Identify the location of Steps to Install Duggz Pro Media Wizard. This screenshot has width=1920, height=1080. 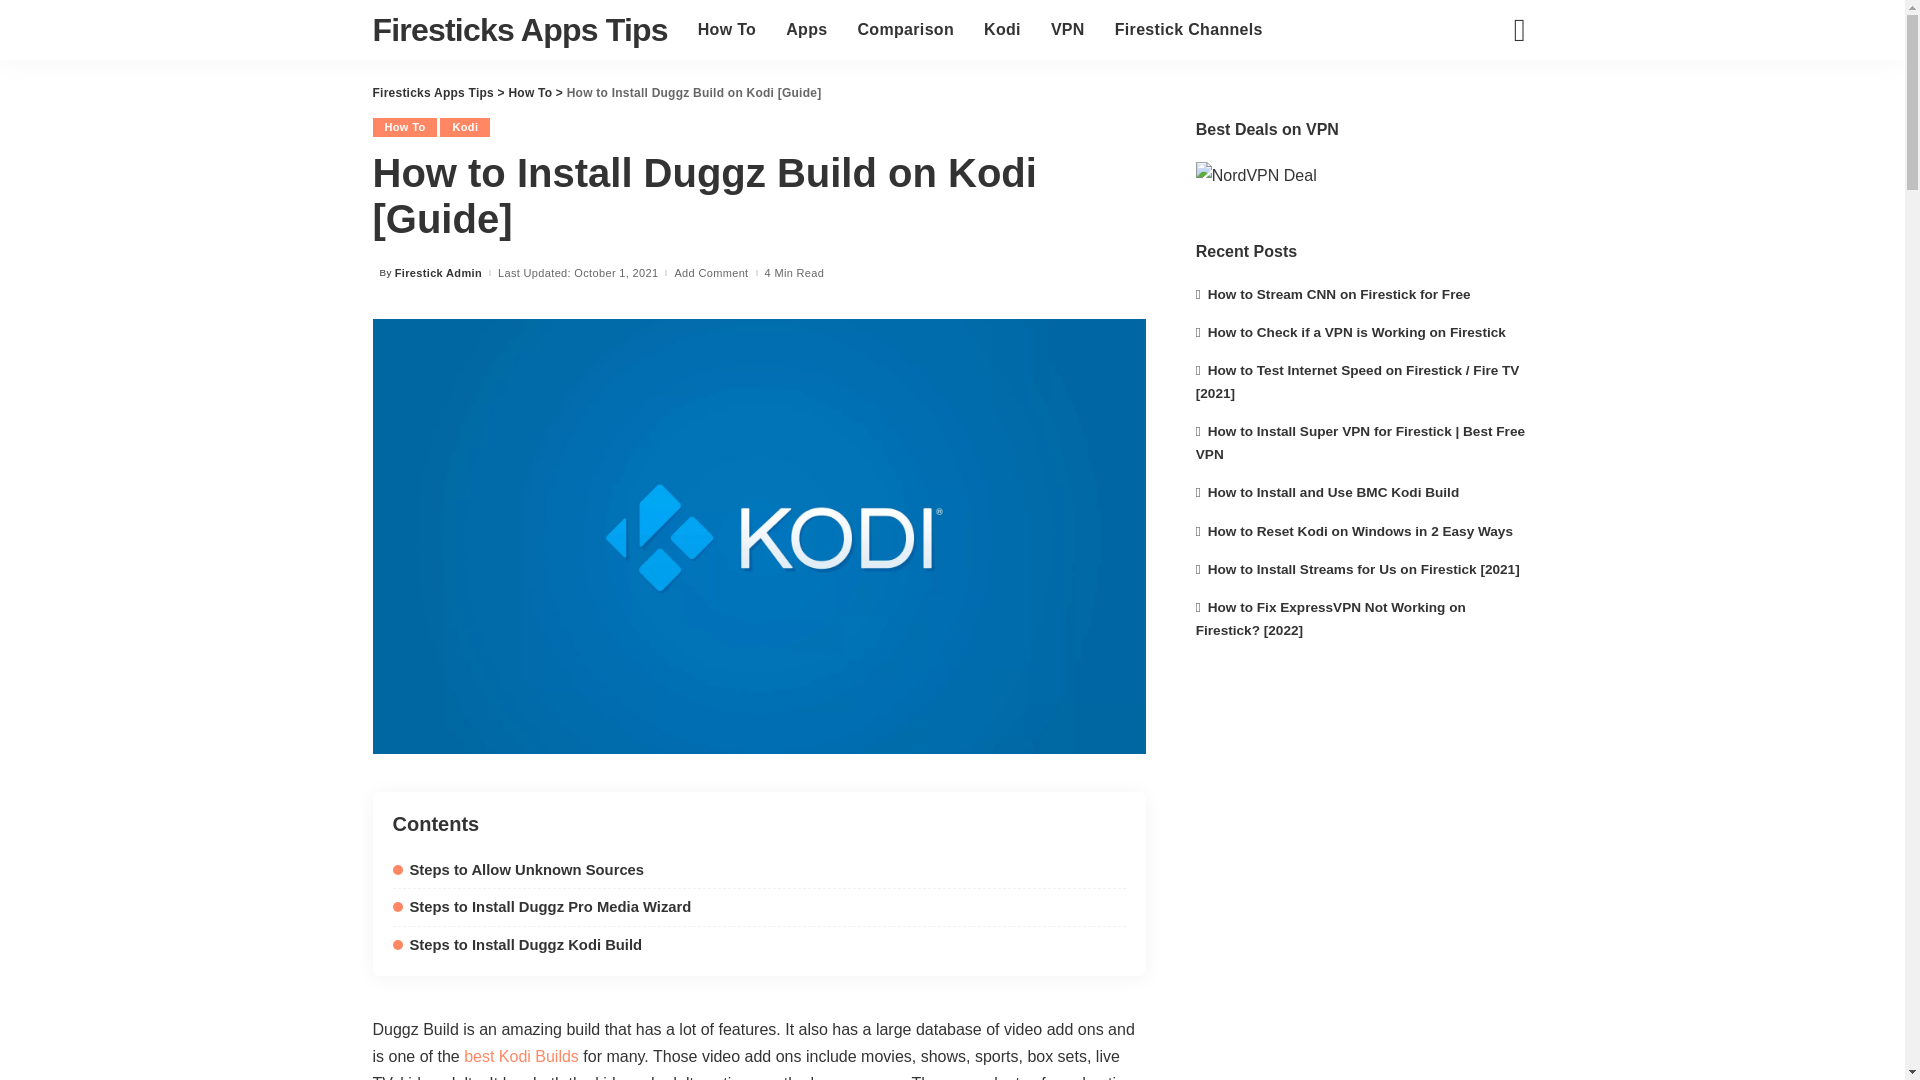
(541, 906).